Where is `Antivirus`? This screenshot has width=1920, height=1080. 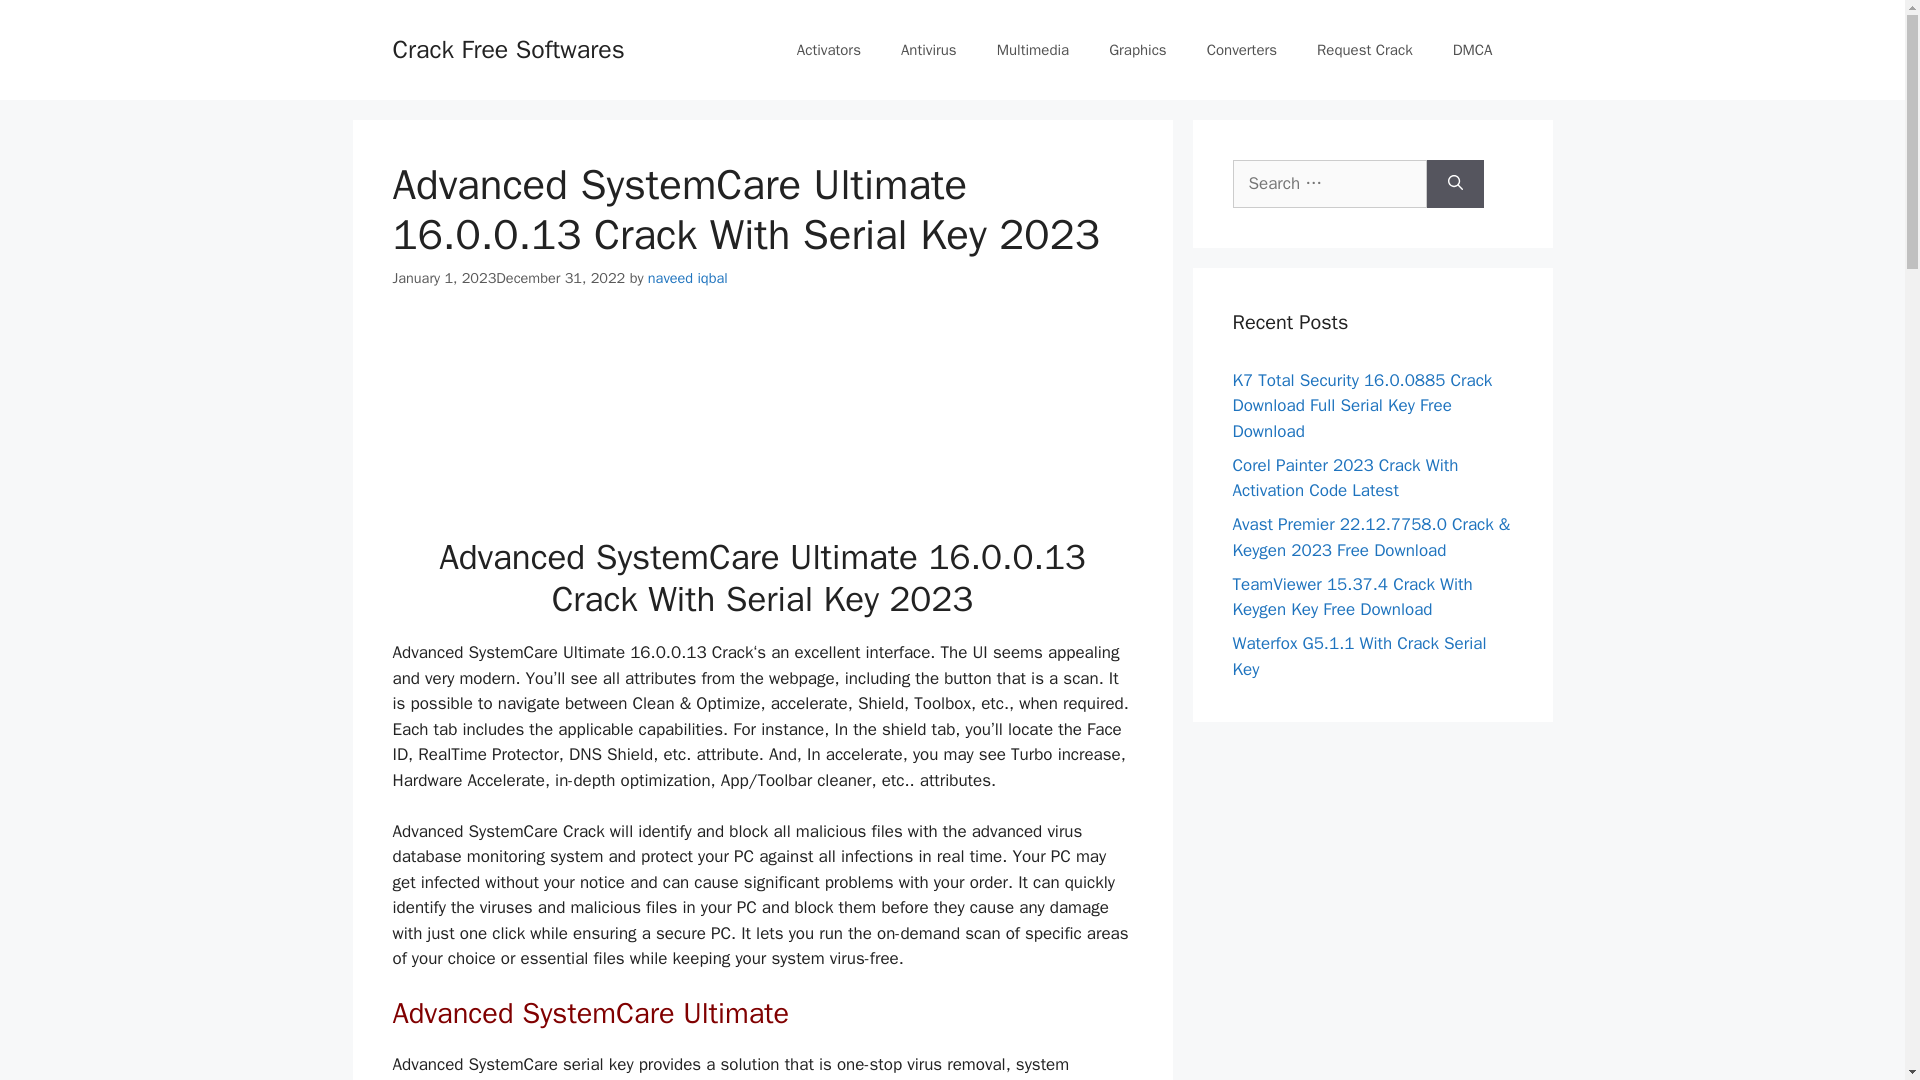 Antivirus is located at coordinates (929, 50).